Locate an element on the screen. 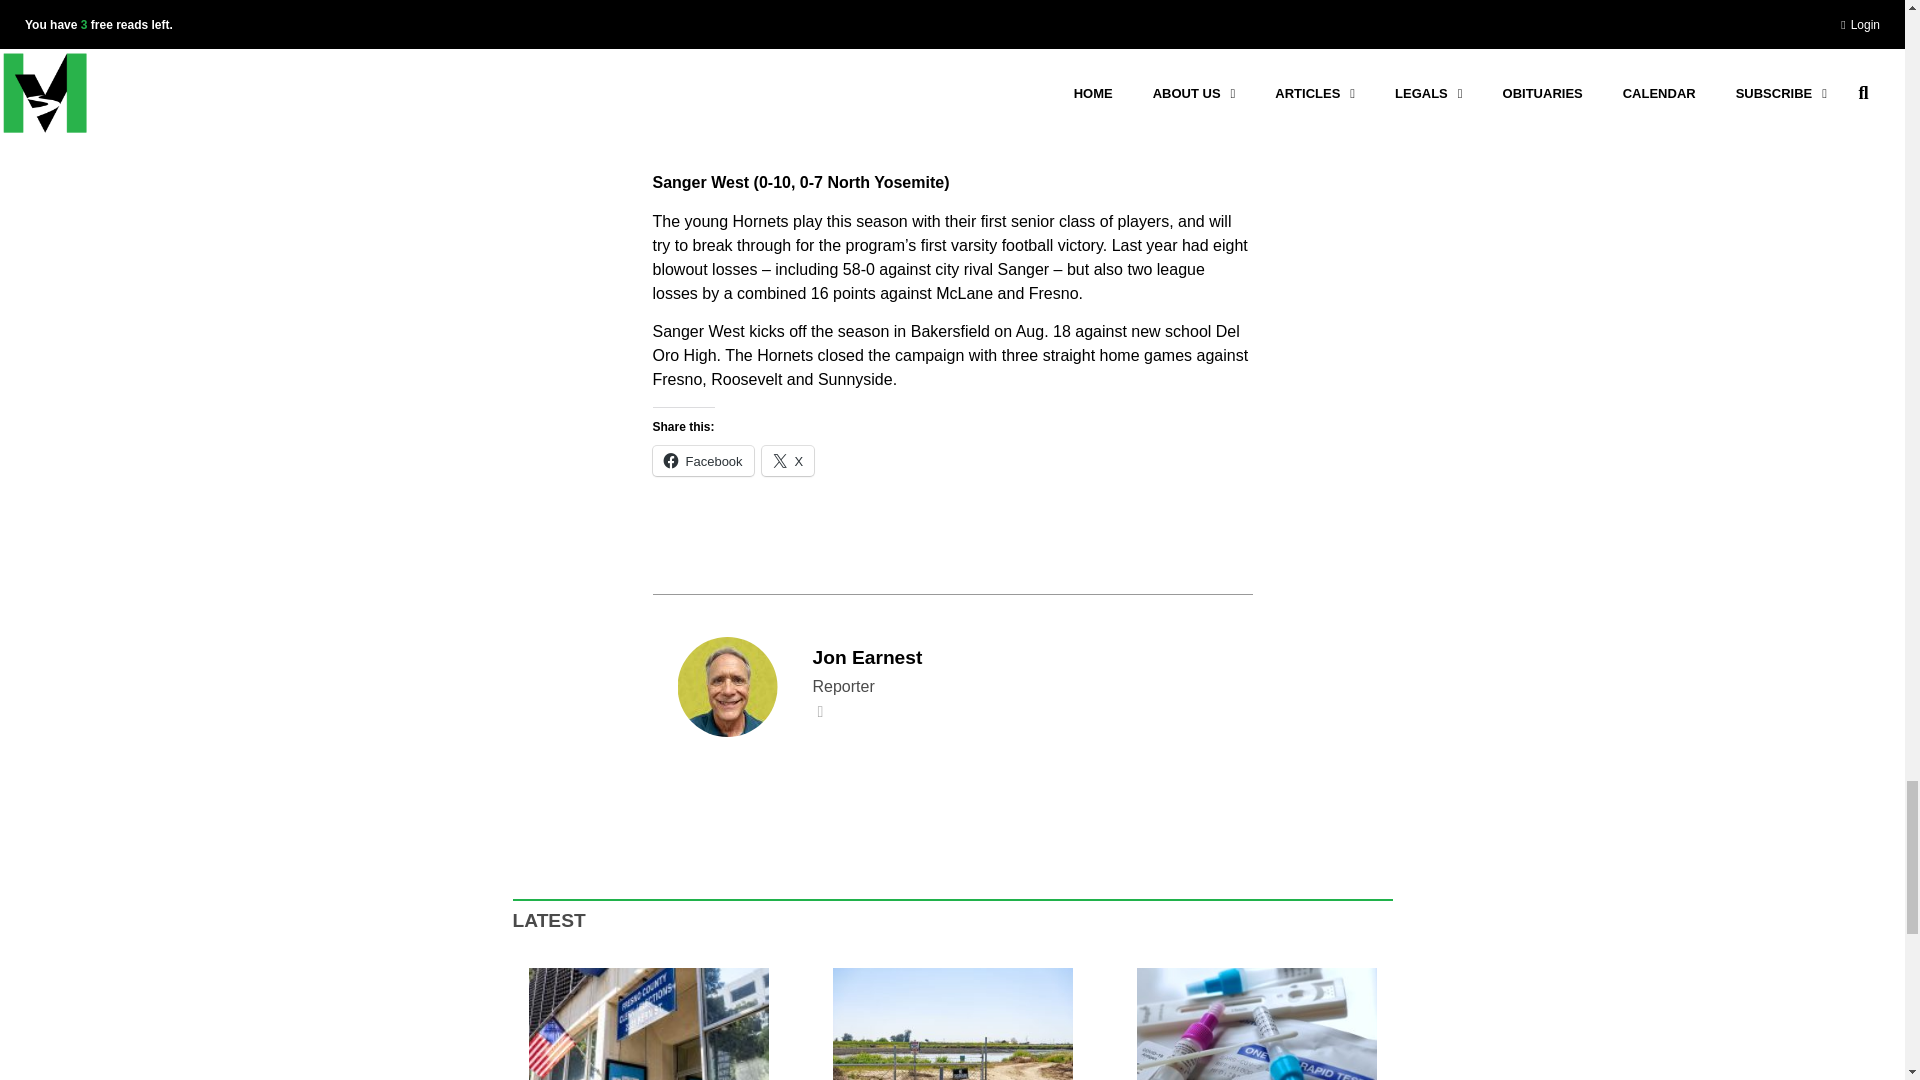 The image size is (1920, 1080). Click to share on X is located at coordinates (788, 461).